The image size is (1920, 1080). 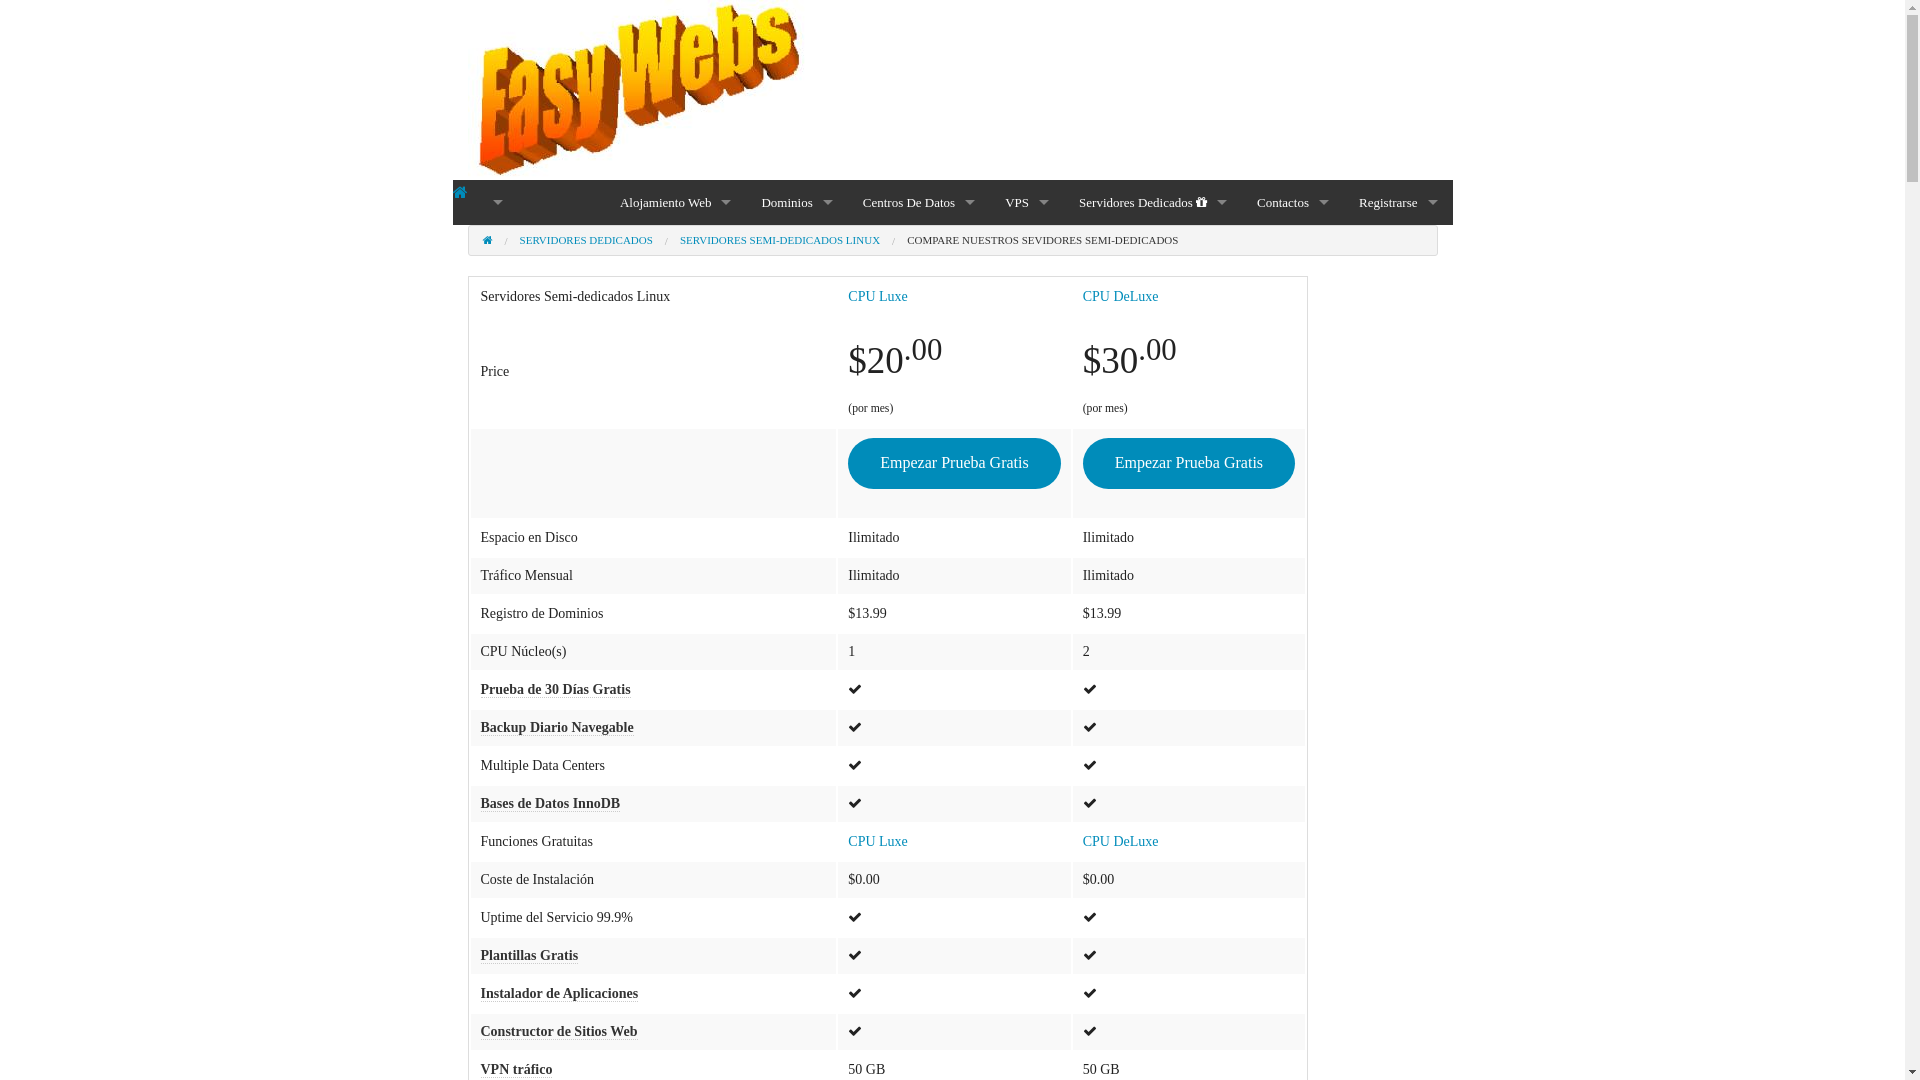 What do you see at coordinates (878, 296) in the screenshot?
I see `CPU Luxe` at bounding box center [878, 296].